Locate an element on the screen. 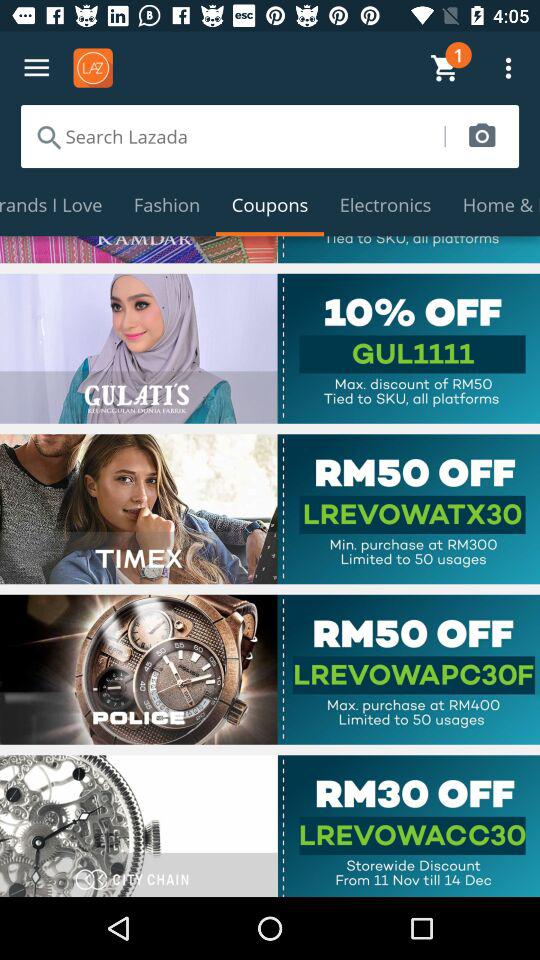  use coupon code is located at coordinates (270, 509).